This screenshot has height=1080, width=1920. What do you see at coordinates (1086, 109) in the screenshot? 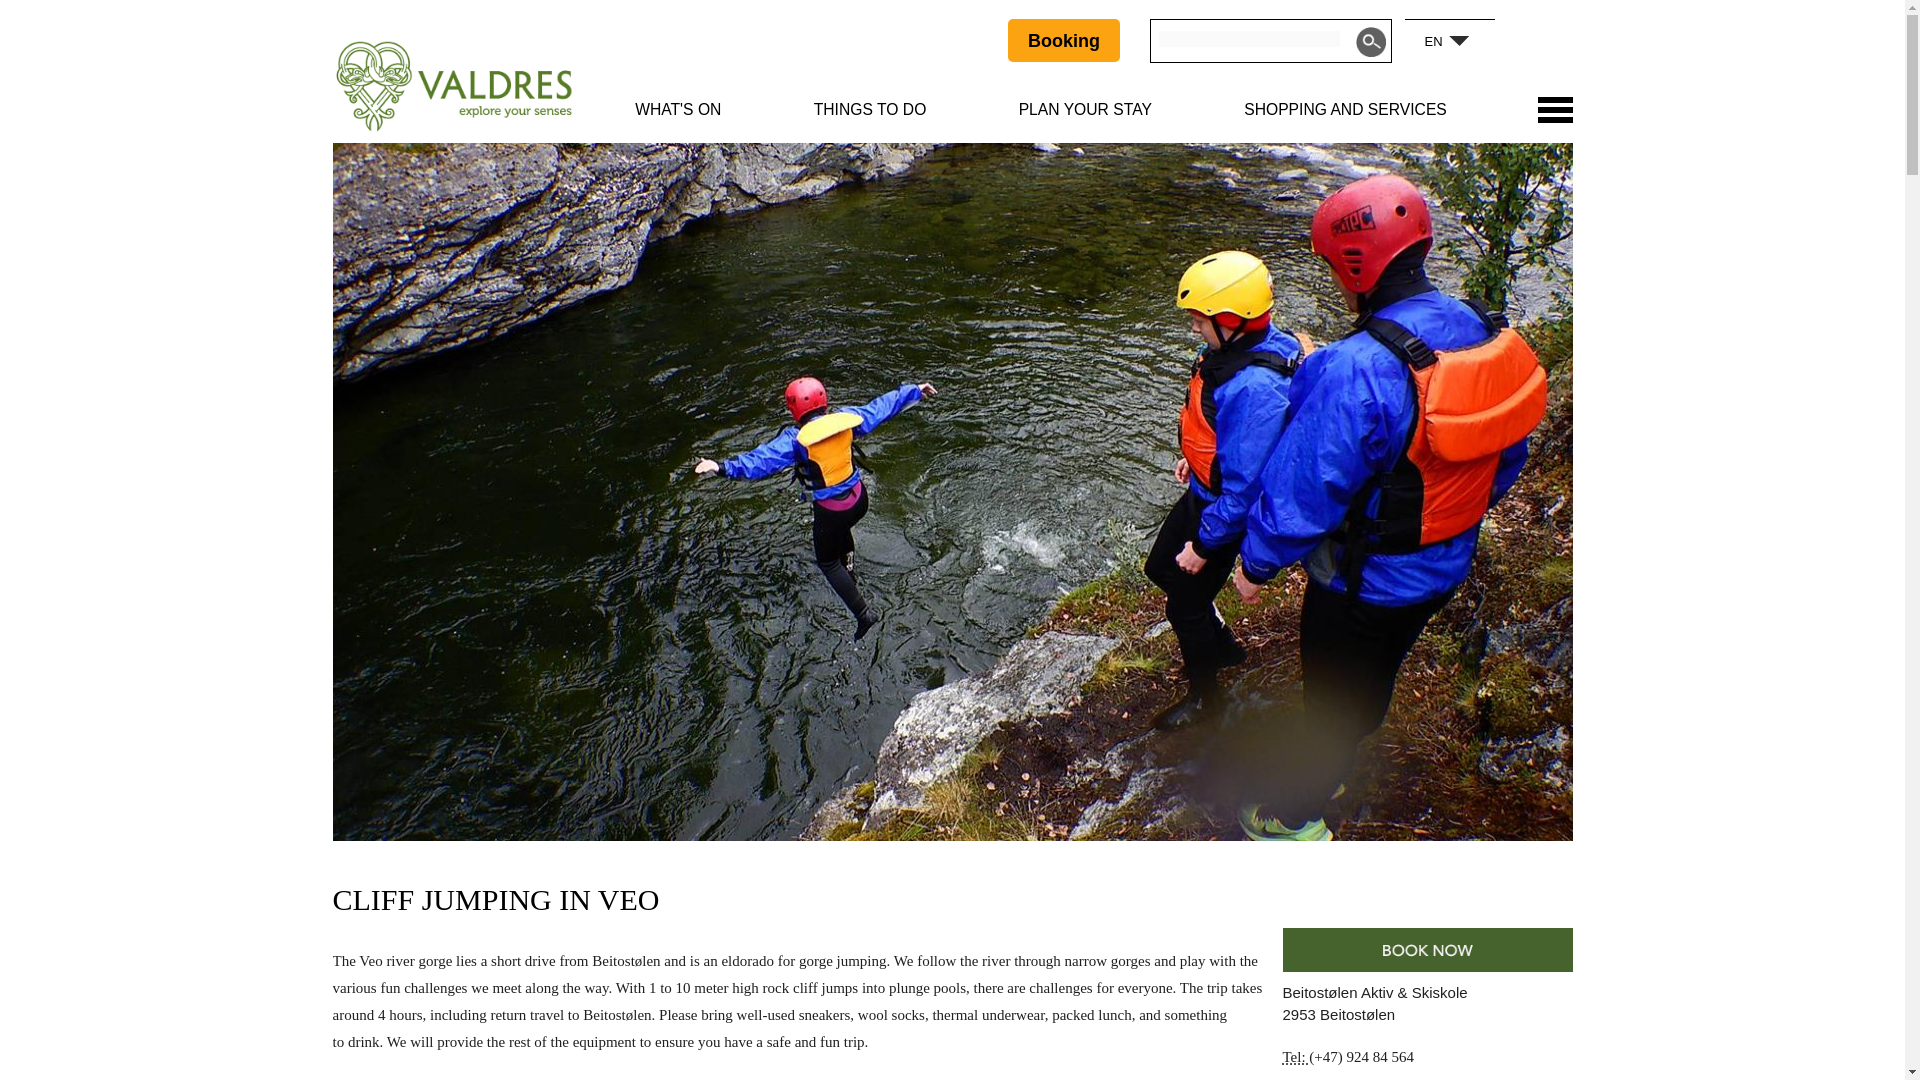
I see `PLAN YOUR STAY` at bounding box center [1086, 109].